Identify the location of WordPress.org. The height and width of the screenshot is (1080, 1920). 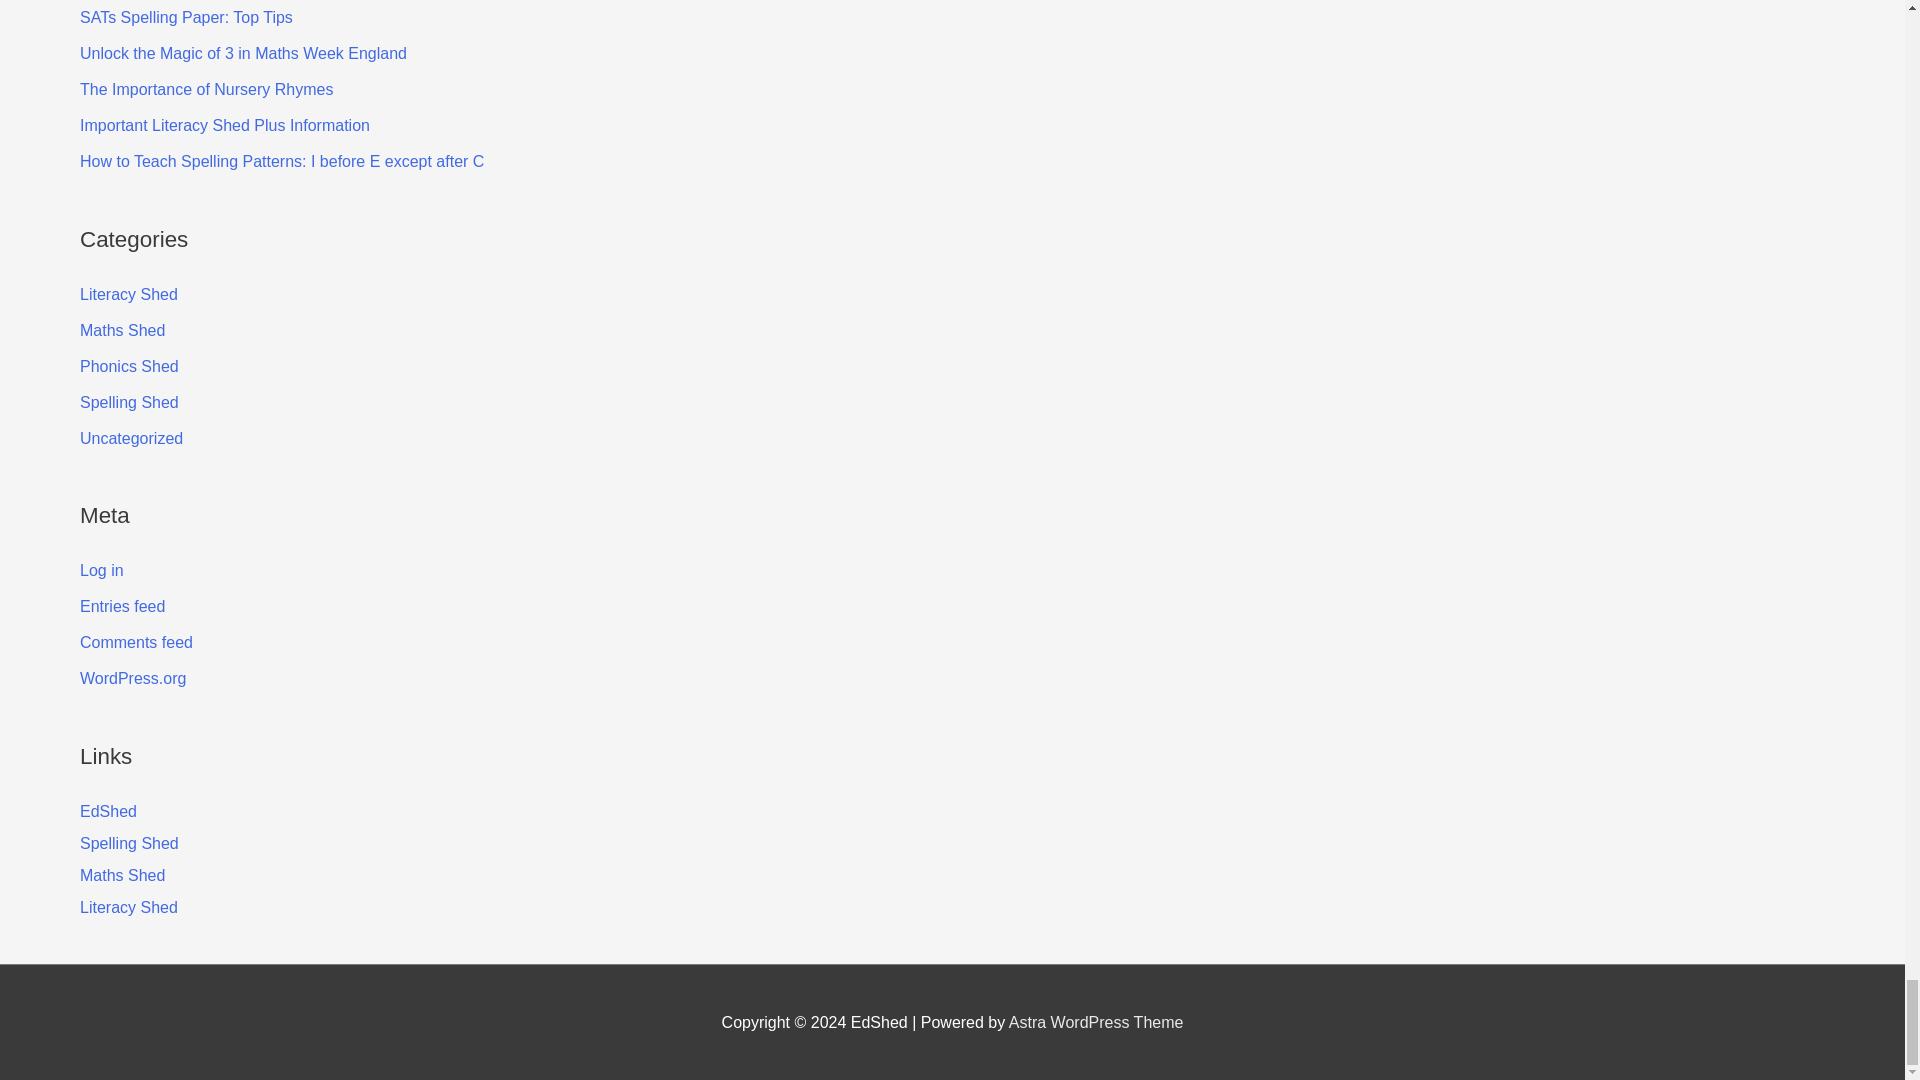
(133, 678).